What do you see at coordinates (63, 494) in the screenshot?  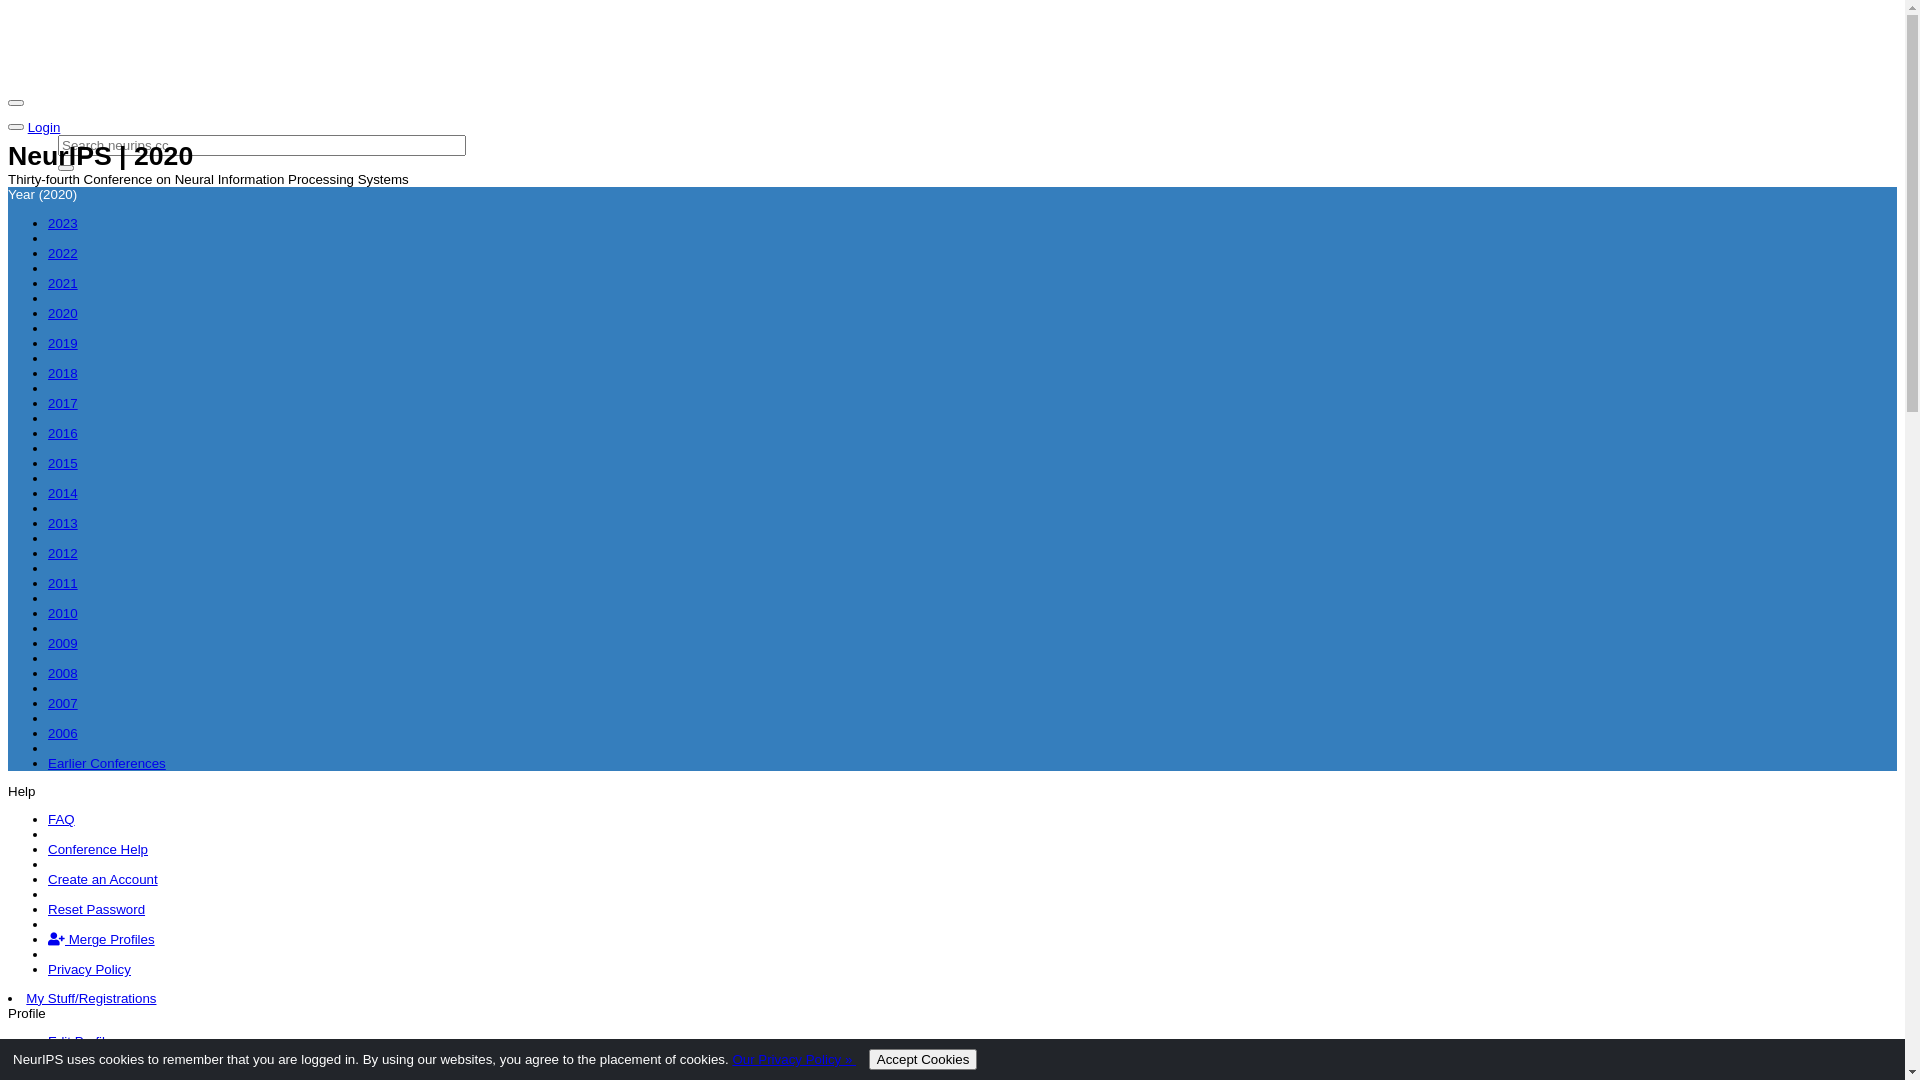 I see `2014` at bounding box center [63, 494].